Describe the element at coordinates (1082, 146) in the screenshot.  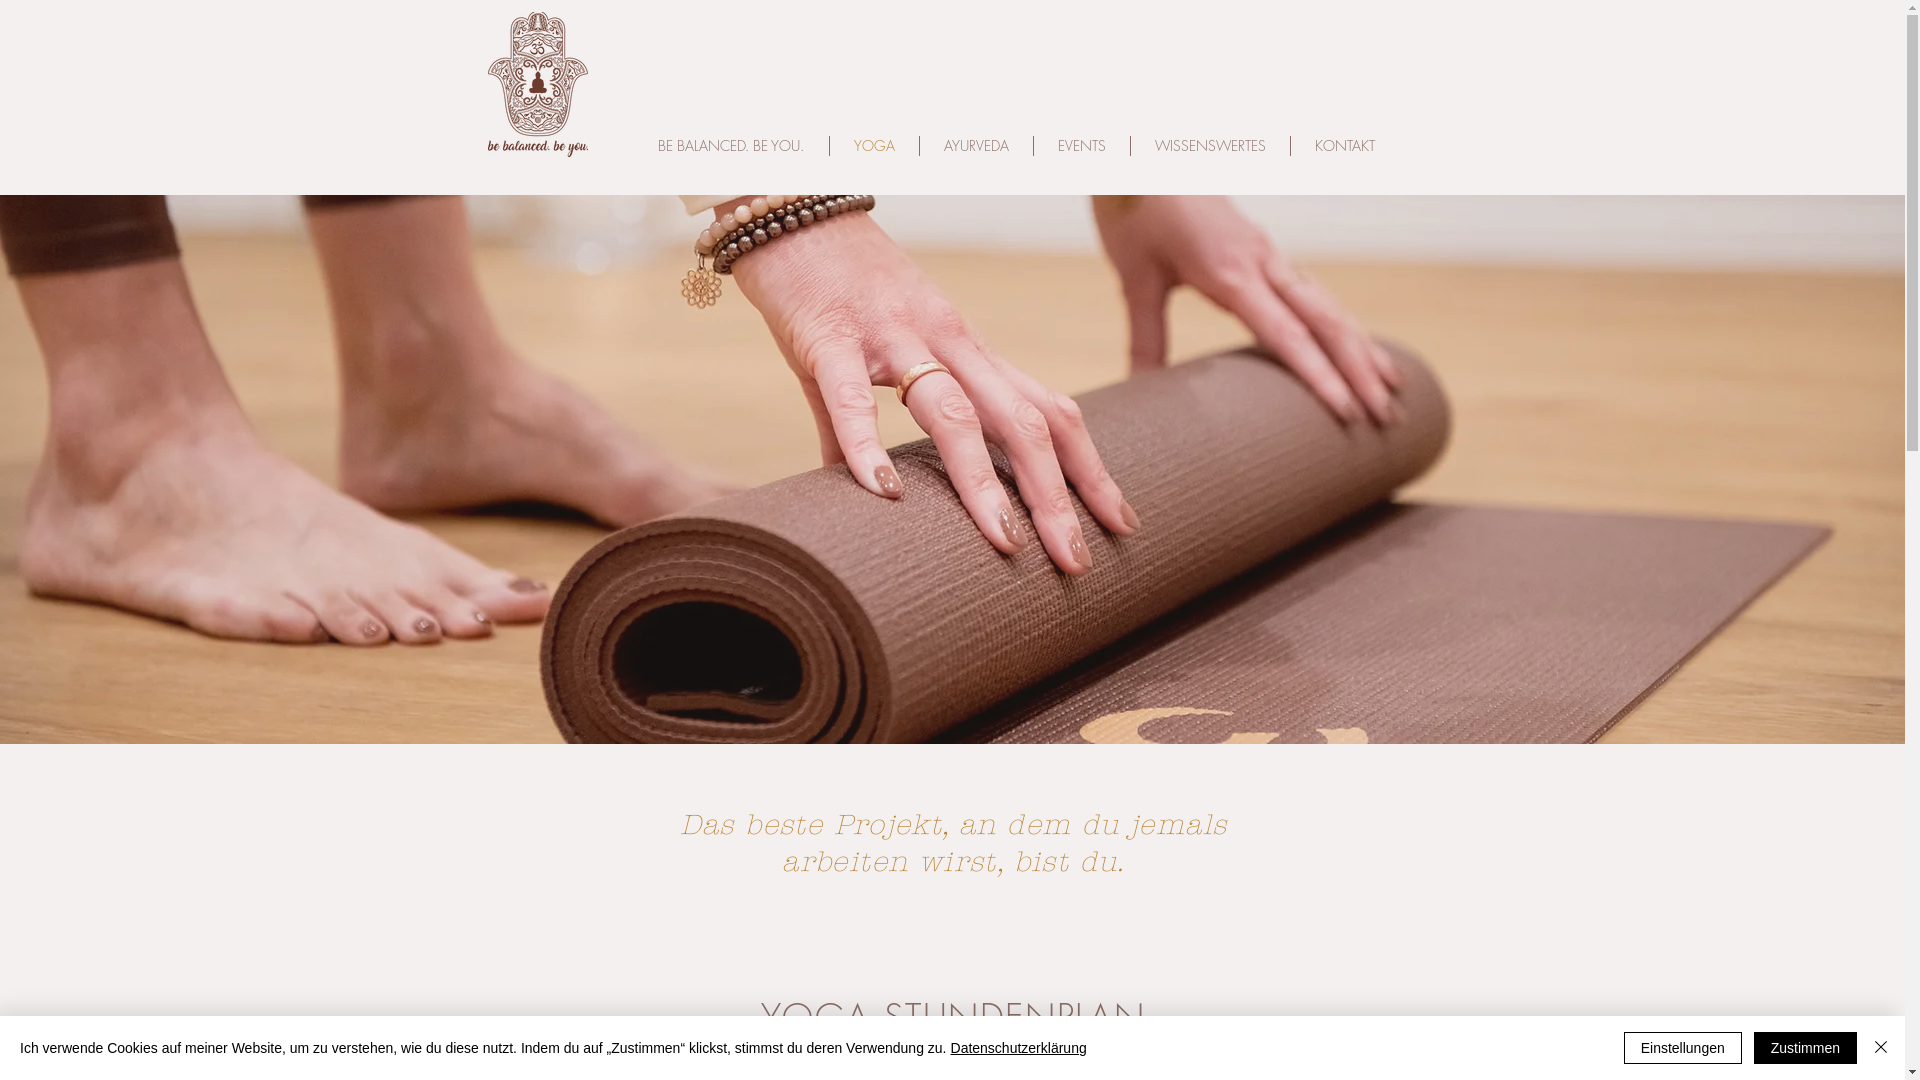
I see `EVENTS` at that location.